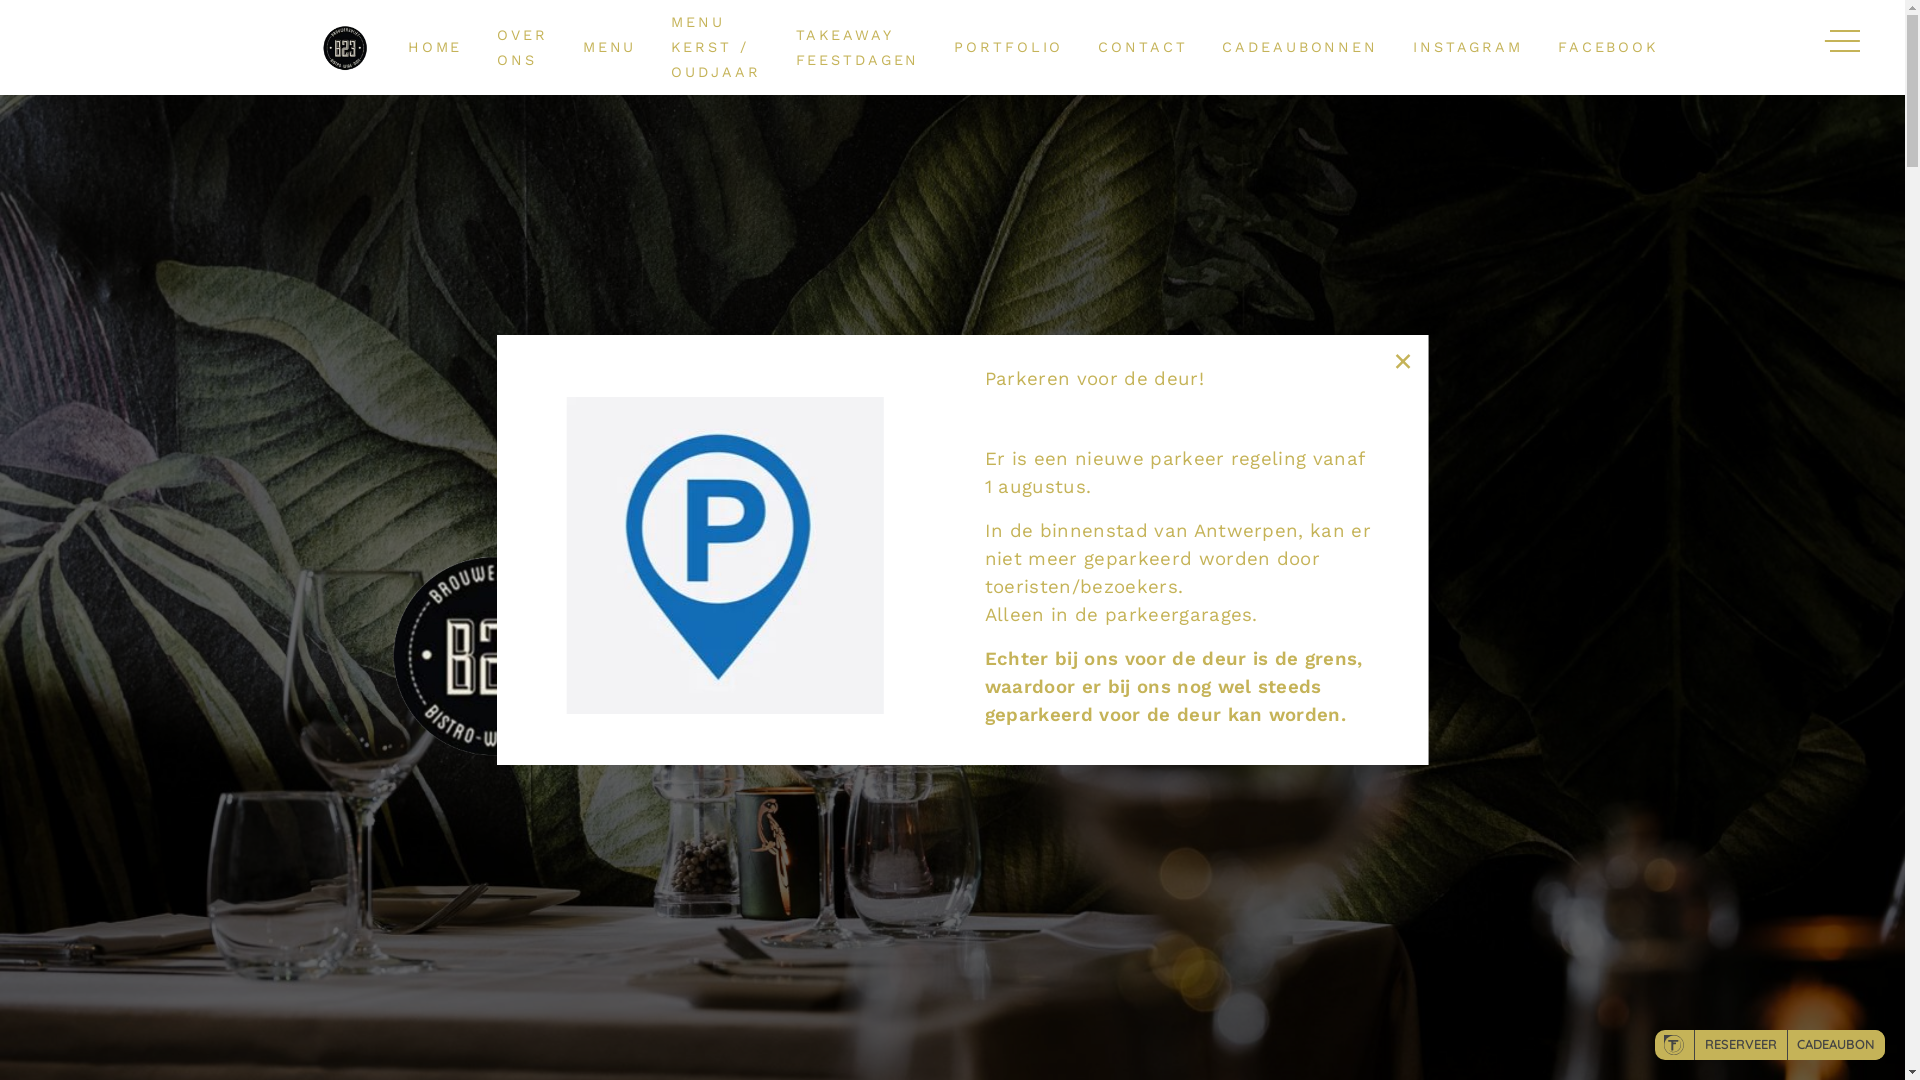 The height and width of the screenshot is (1080, 1920). I want to click on HOME, so click(436, 47).